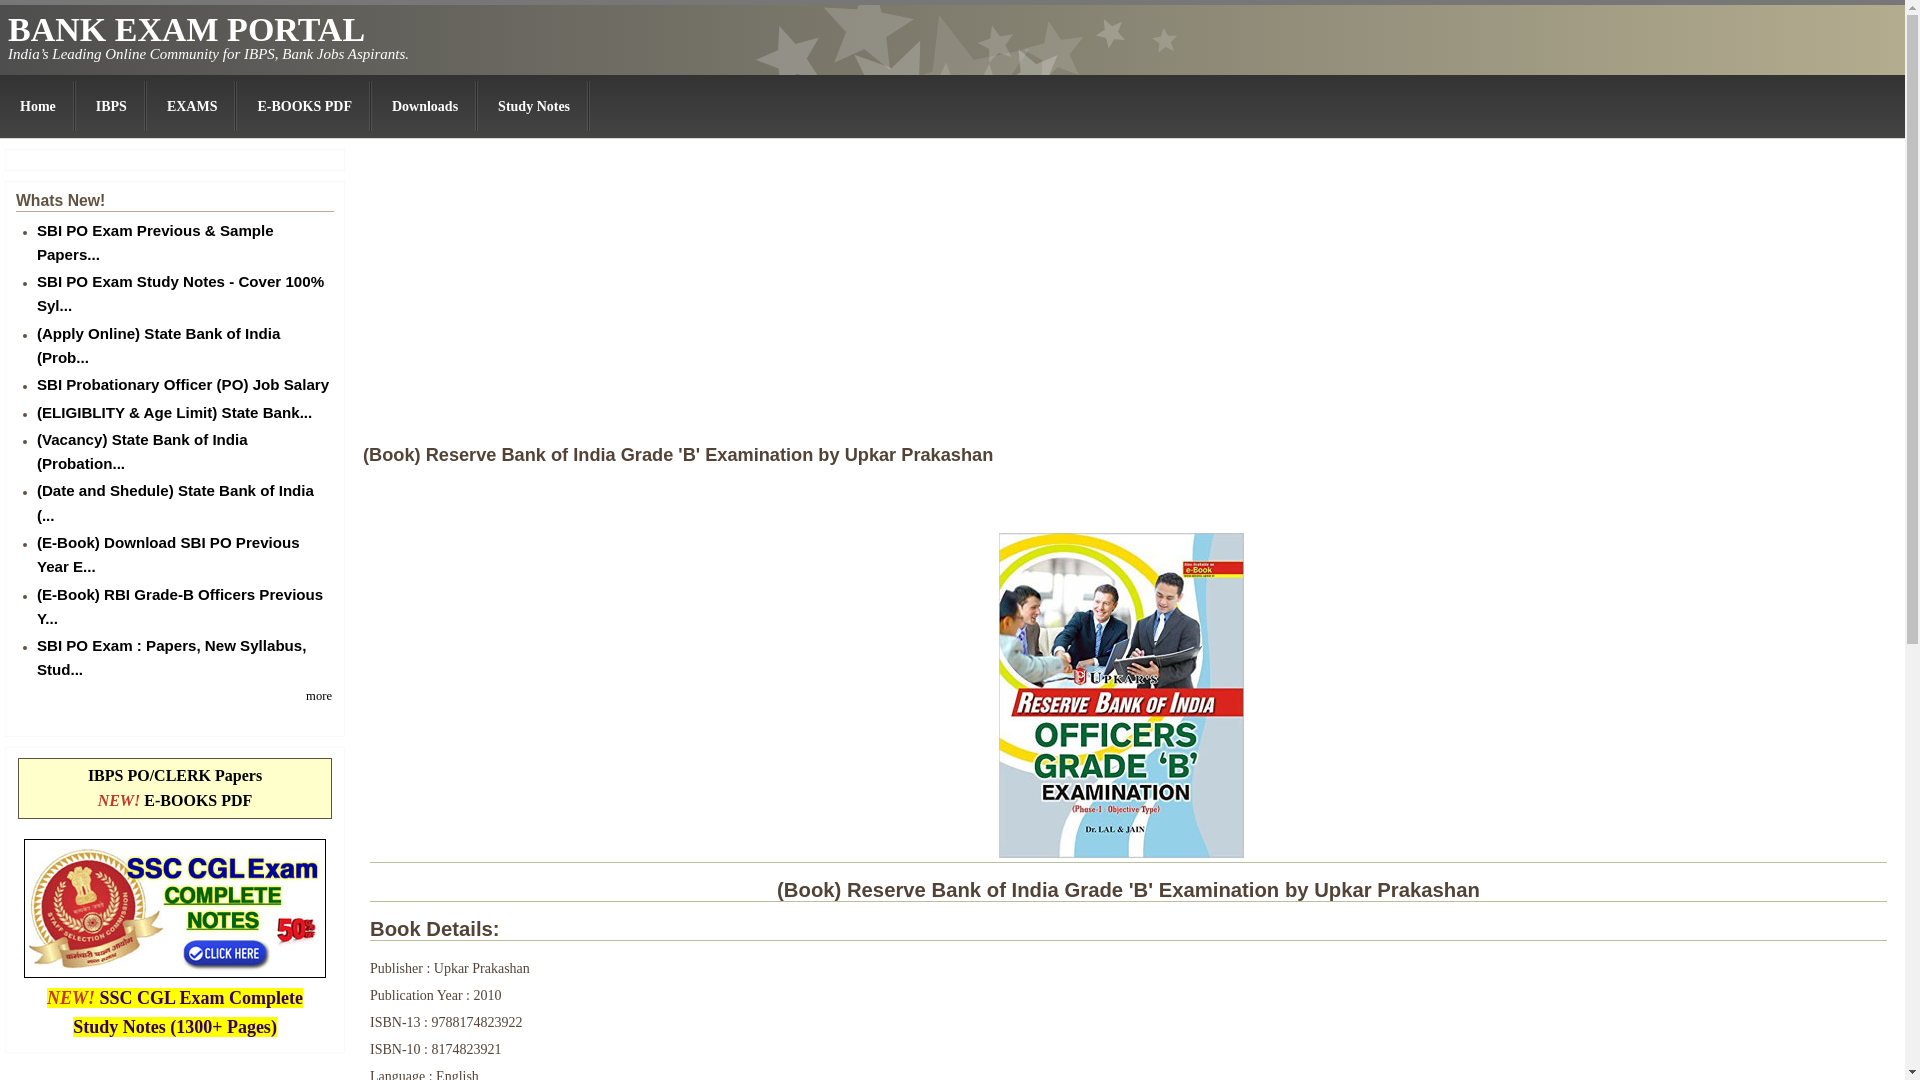 The height and width of the screenshot is (1080, 1920). Describe the element at coordinates (186, 28) in the screenshot. I see `BANK EXAM PORTAL` at that location.